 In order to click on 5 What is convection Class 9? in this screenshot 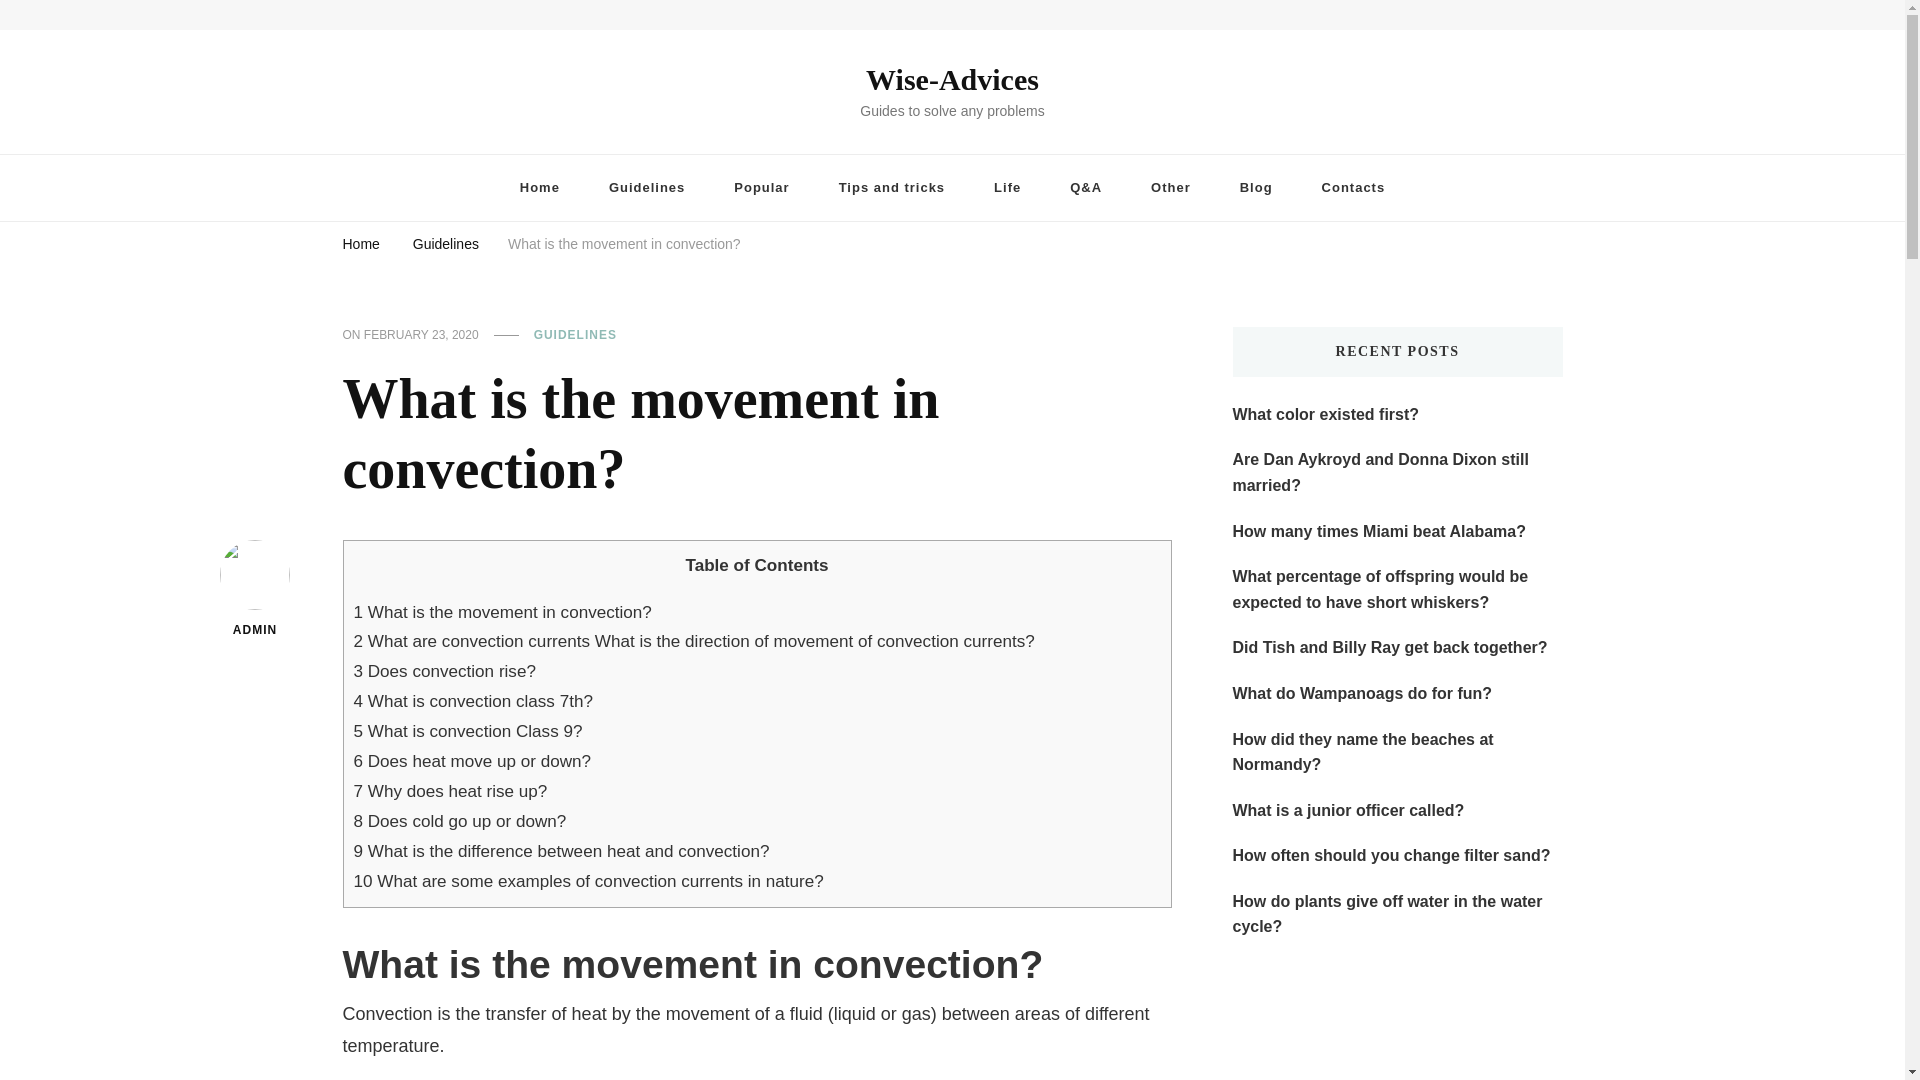, I will do `click(468, 731)`.